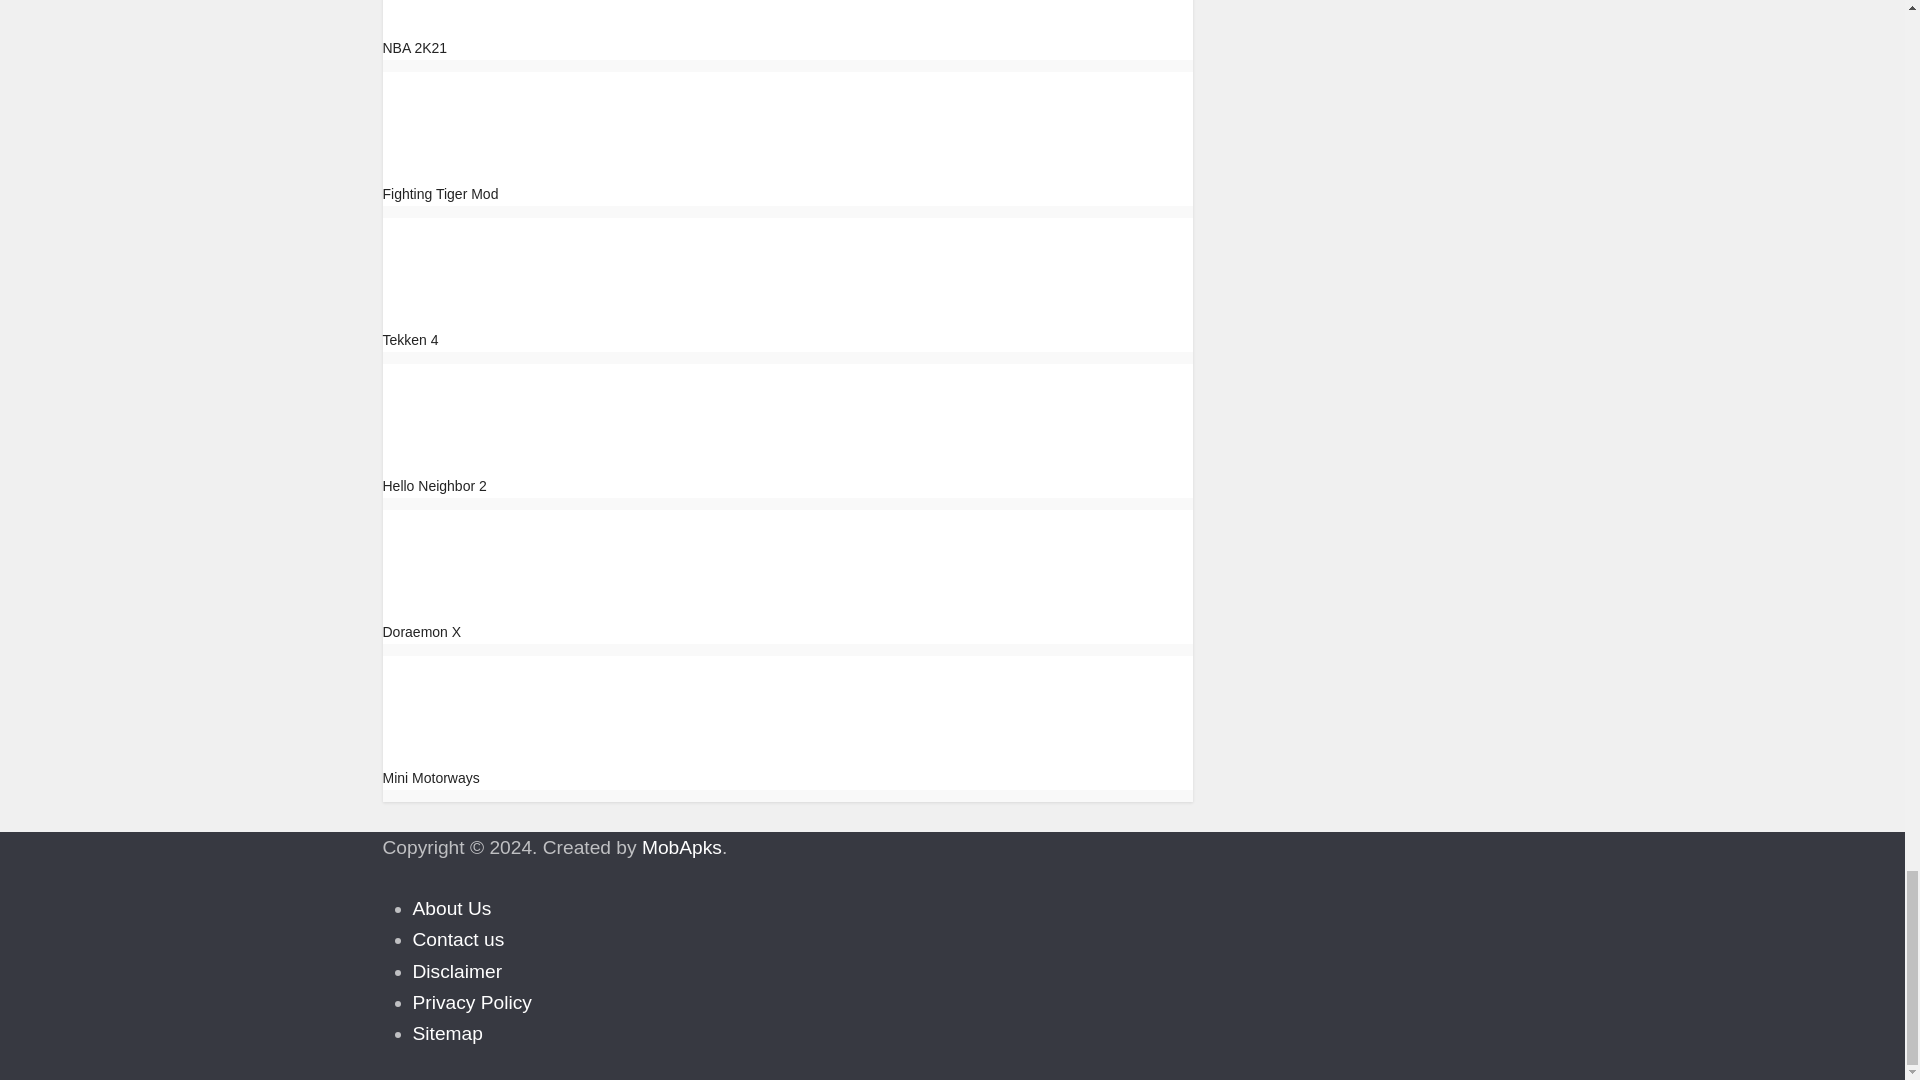 The image size is (1920, 1080). I want to click on NBA 2K21, so click(414, 48).